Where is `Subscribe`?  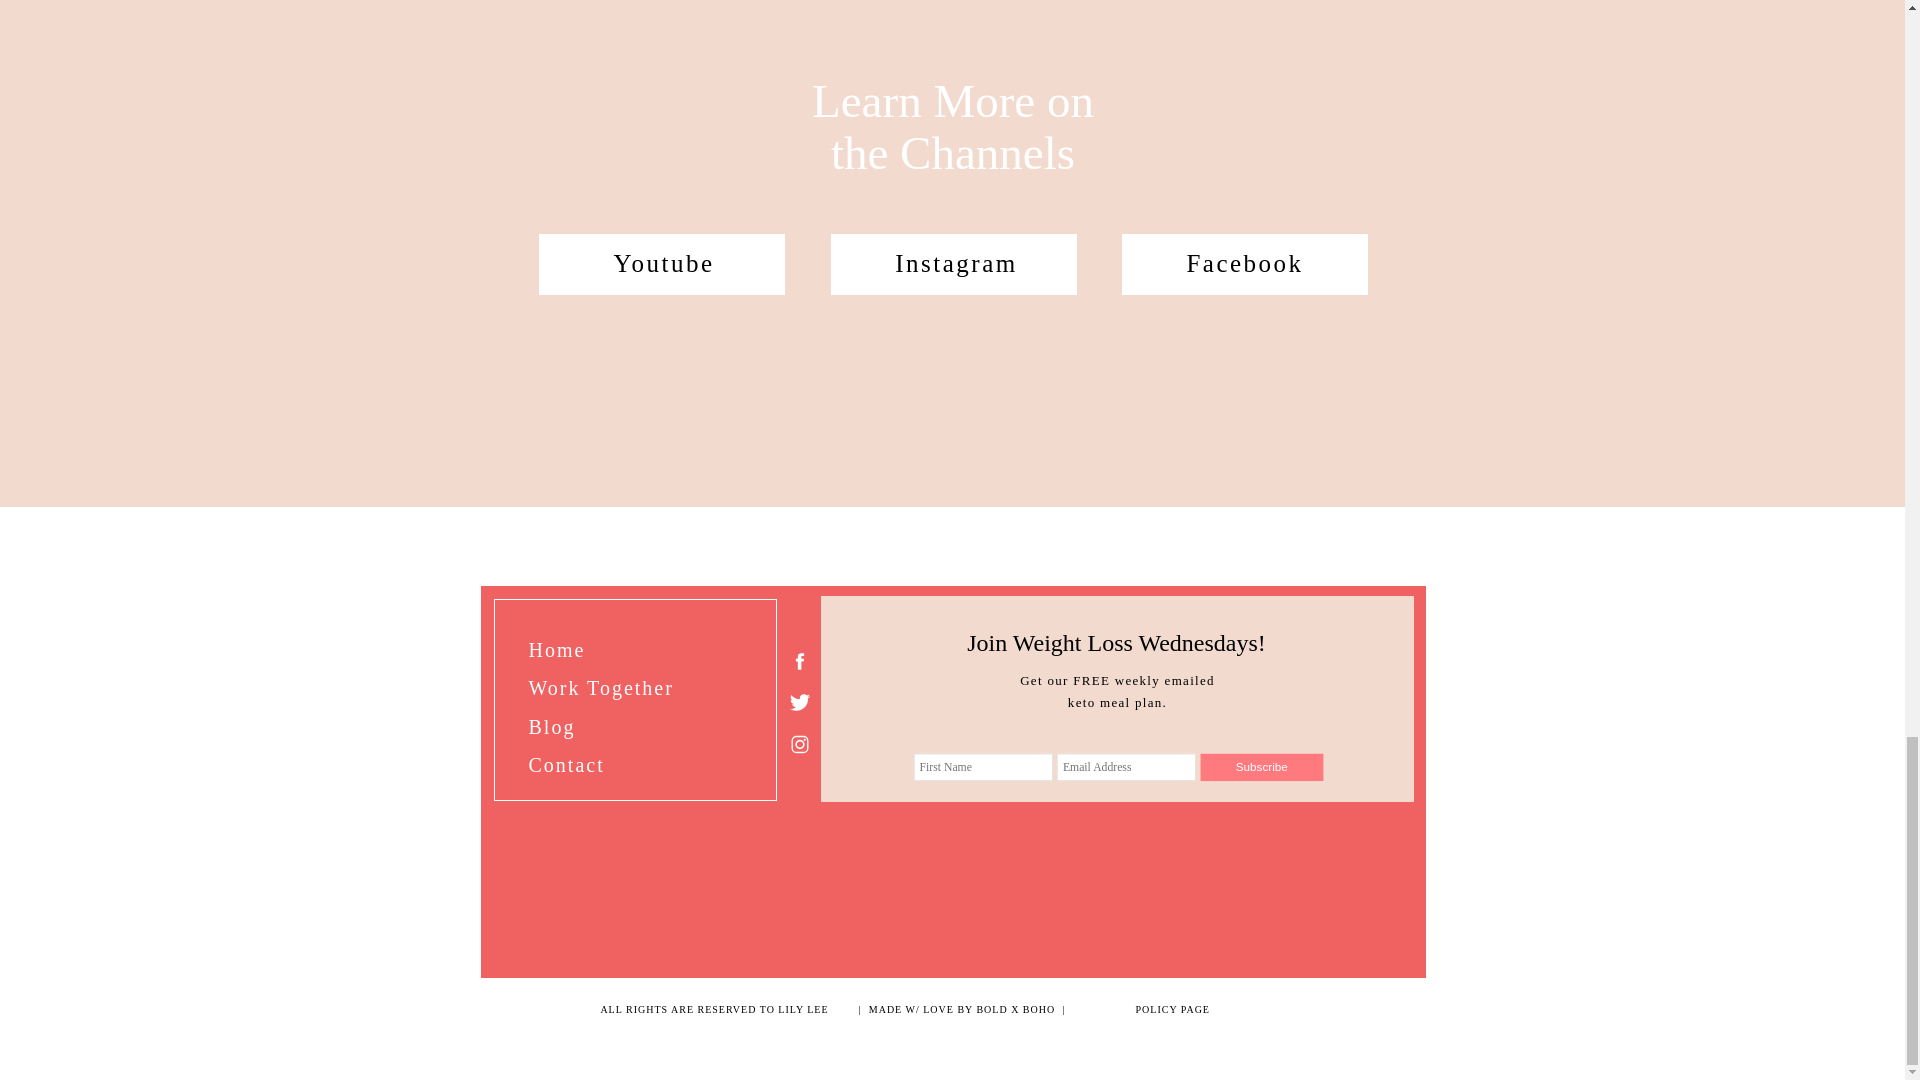 Subscribe is located at coordinates (1294, 774).